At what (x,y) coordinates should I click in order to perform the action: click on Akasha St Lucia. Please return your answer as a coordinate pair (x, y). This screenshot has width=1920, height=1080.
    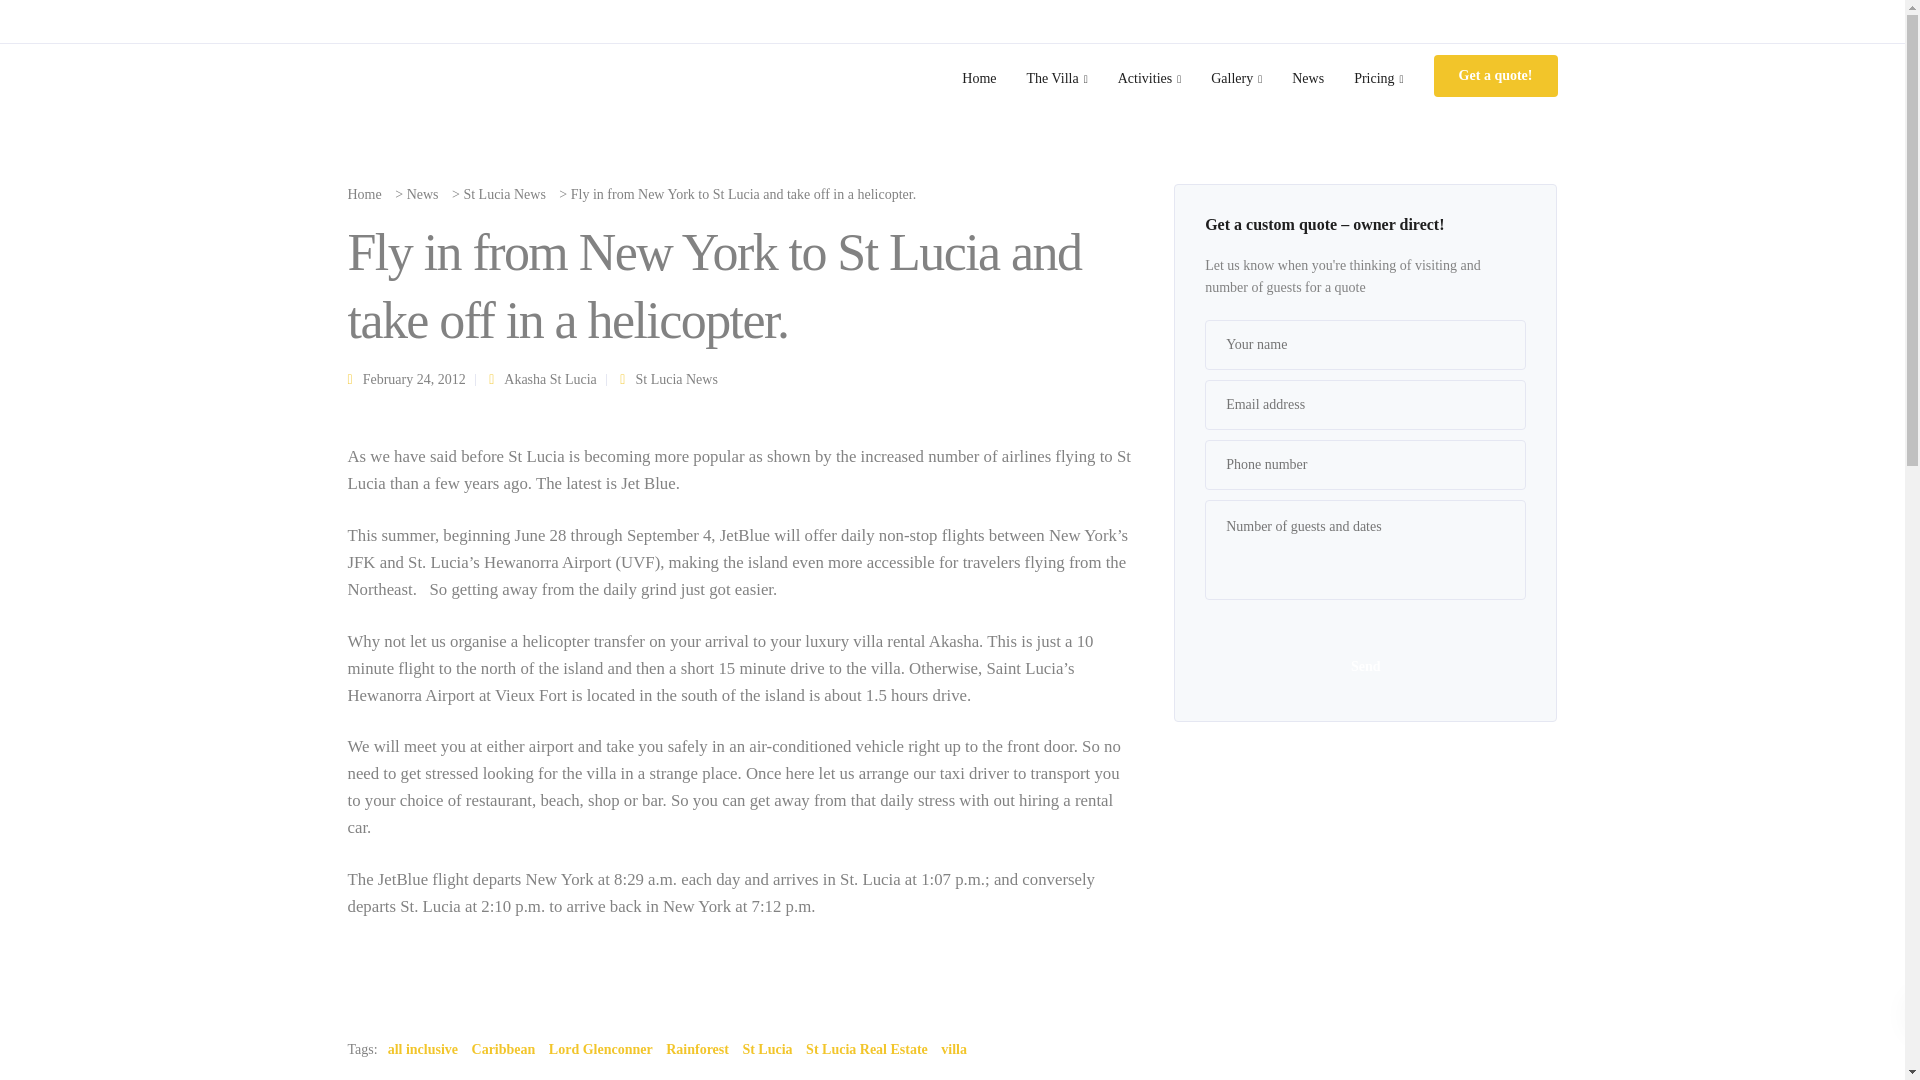
    Looking at the image, I should click on (550, 378).